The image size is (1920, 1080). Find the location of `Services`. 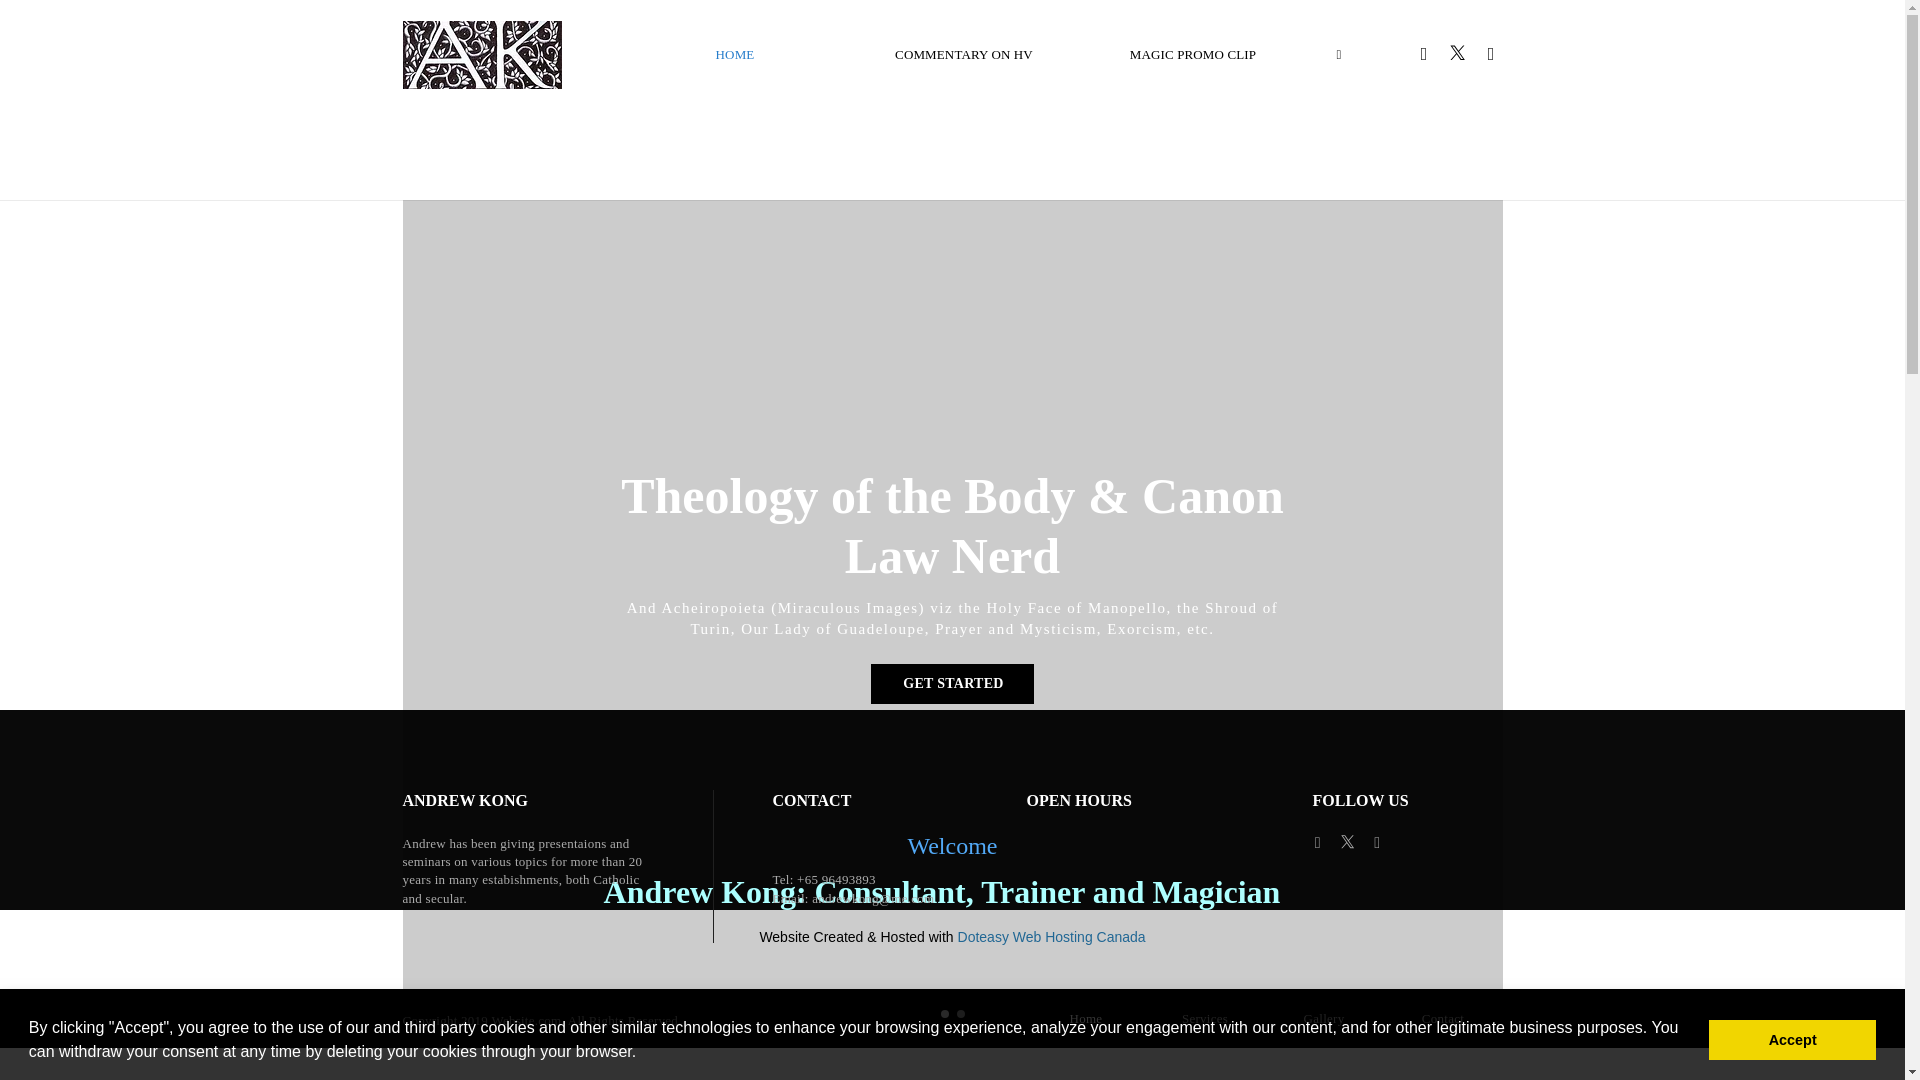

Services is located at coordinates (1206, 1018).